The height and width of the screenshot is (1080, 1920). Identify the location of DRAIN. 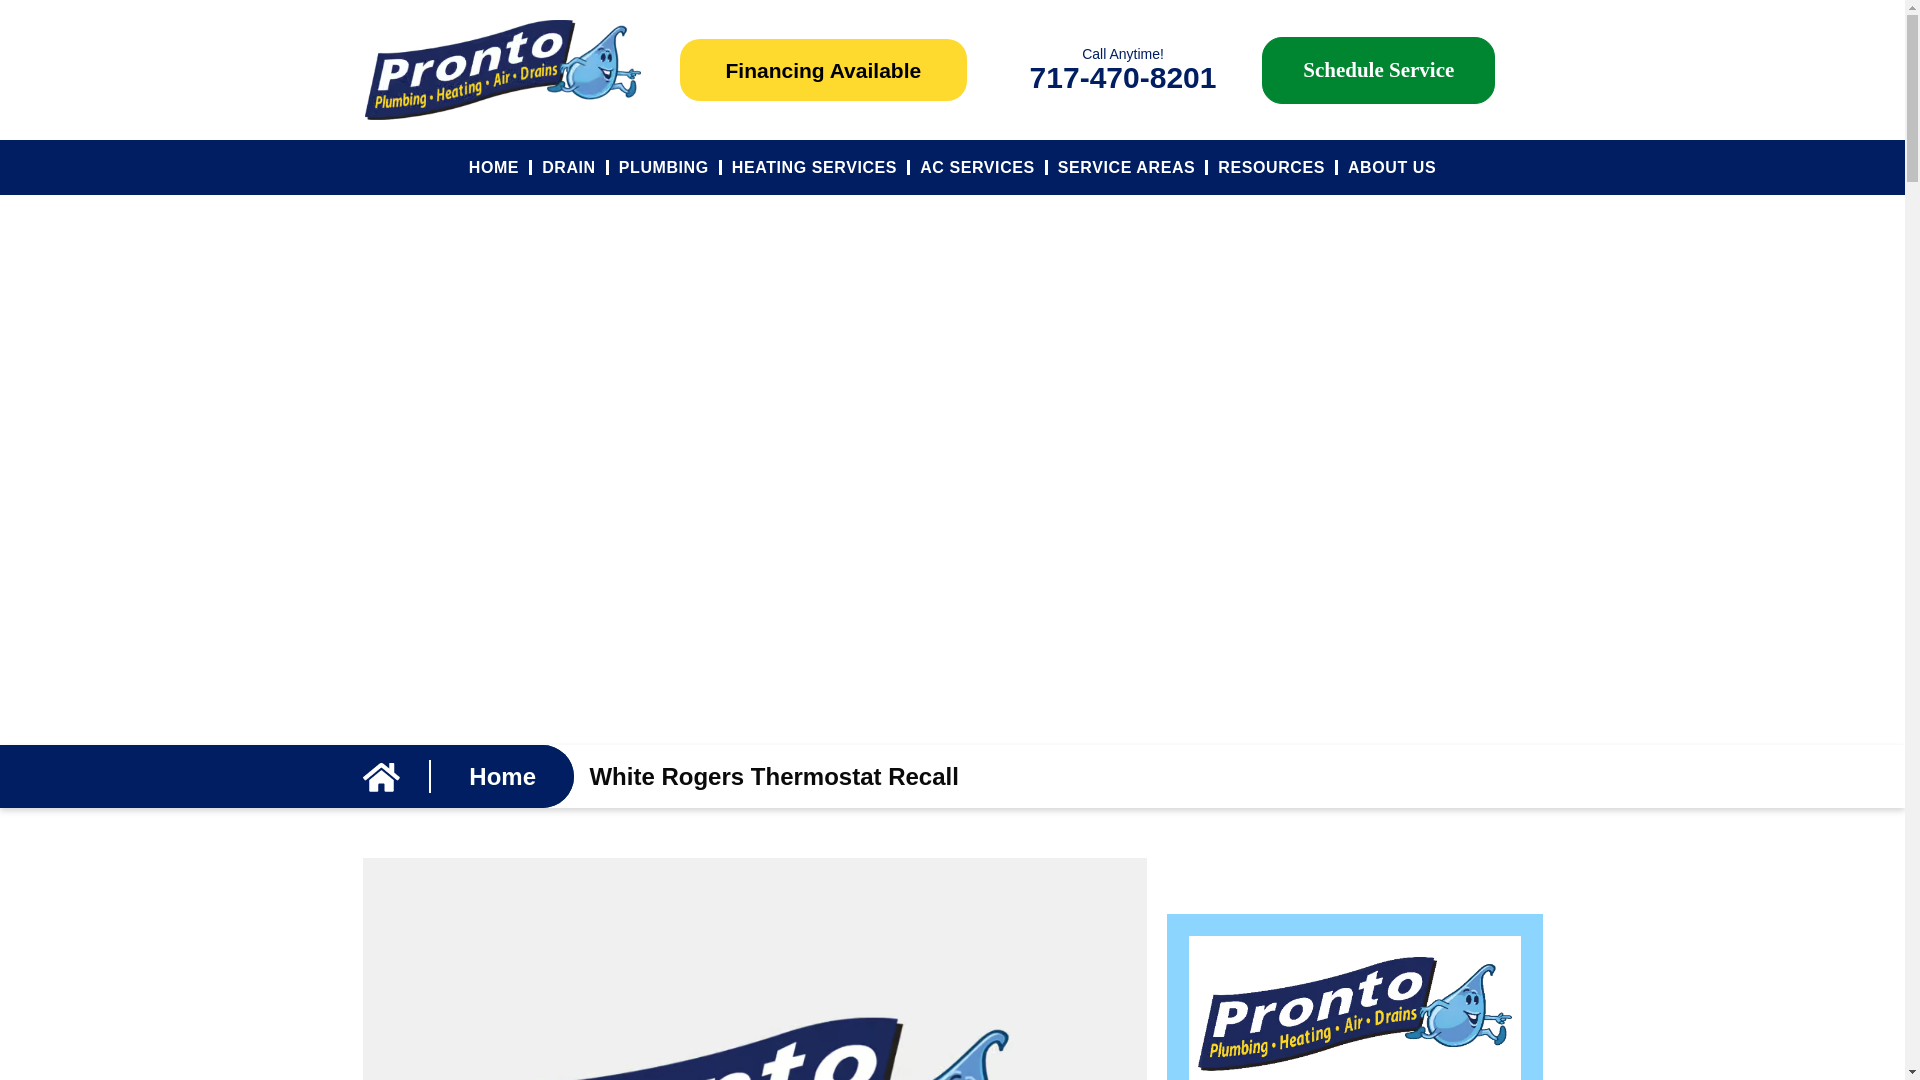
(568, 167).